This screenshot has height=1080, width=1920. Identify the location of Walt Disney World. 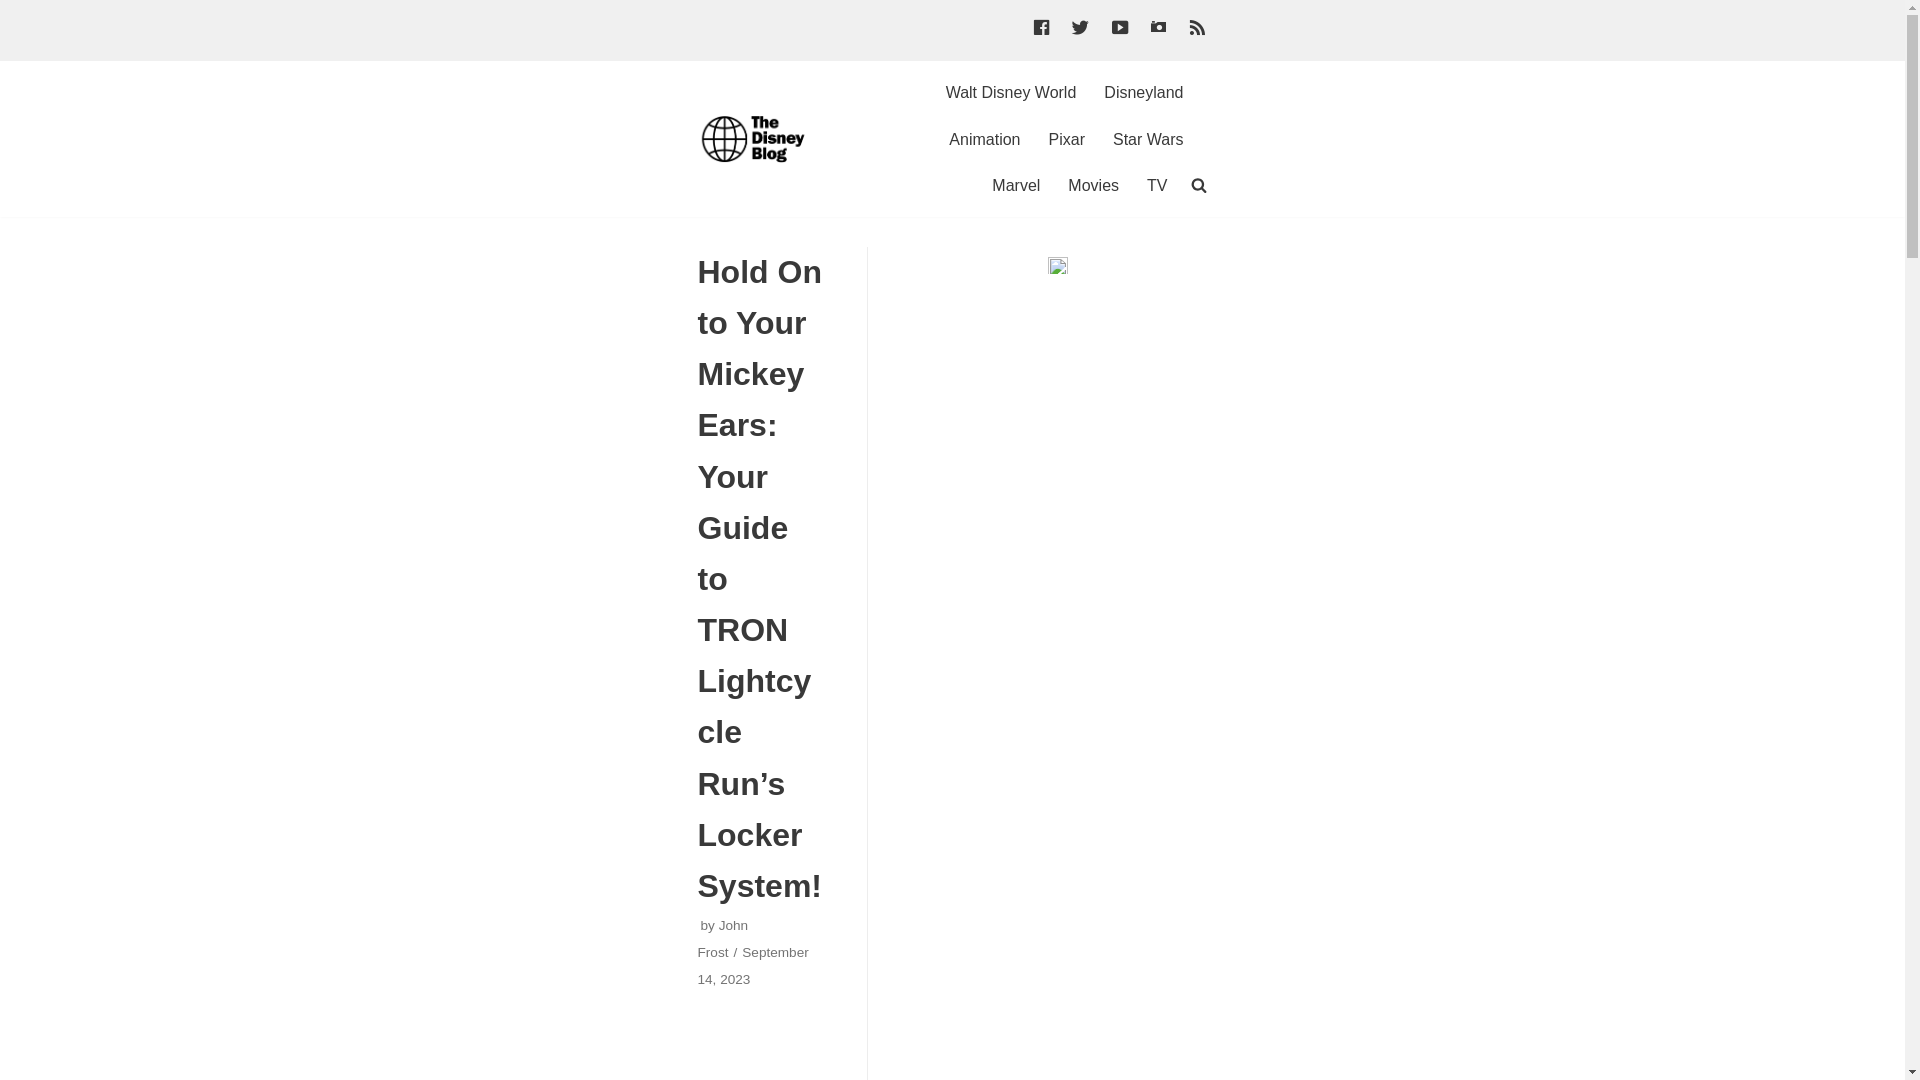
(1012, 92).